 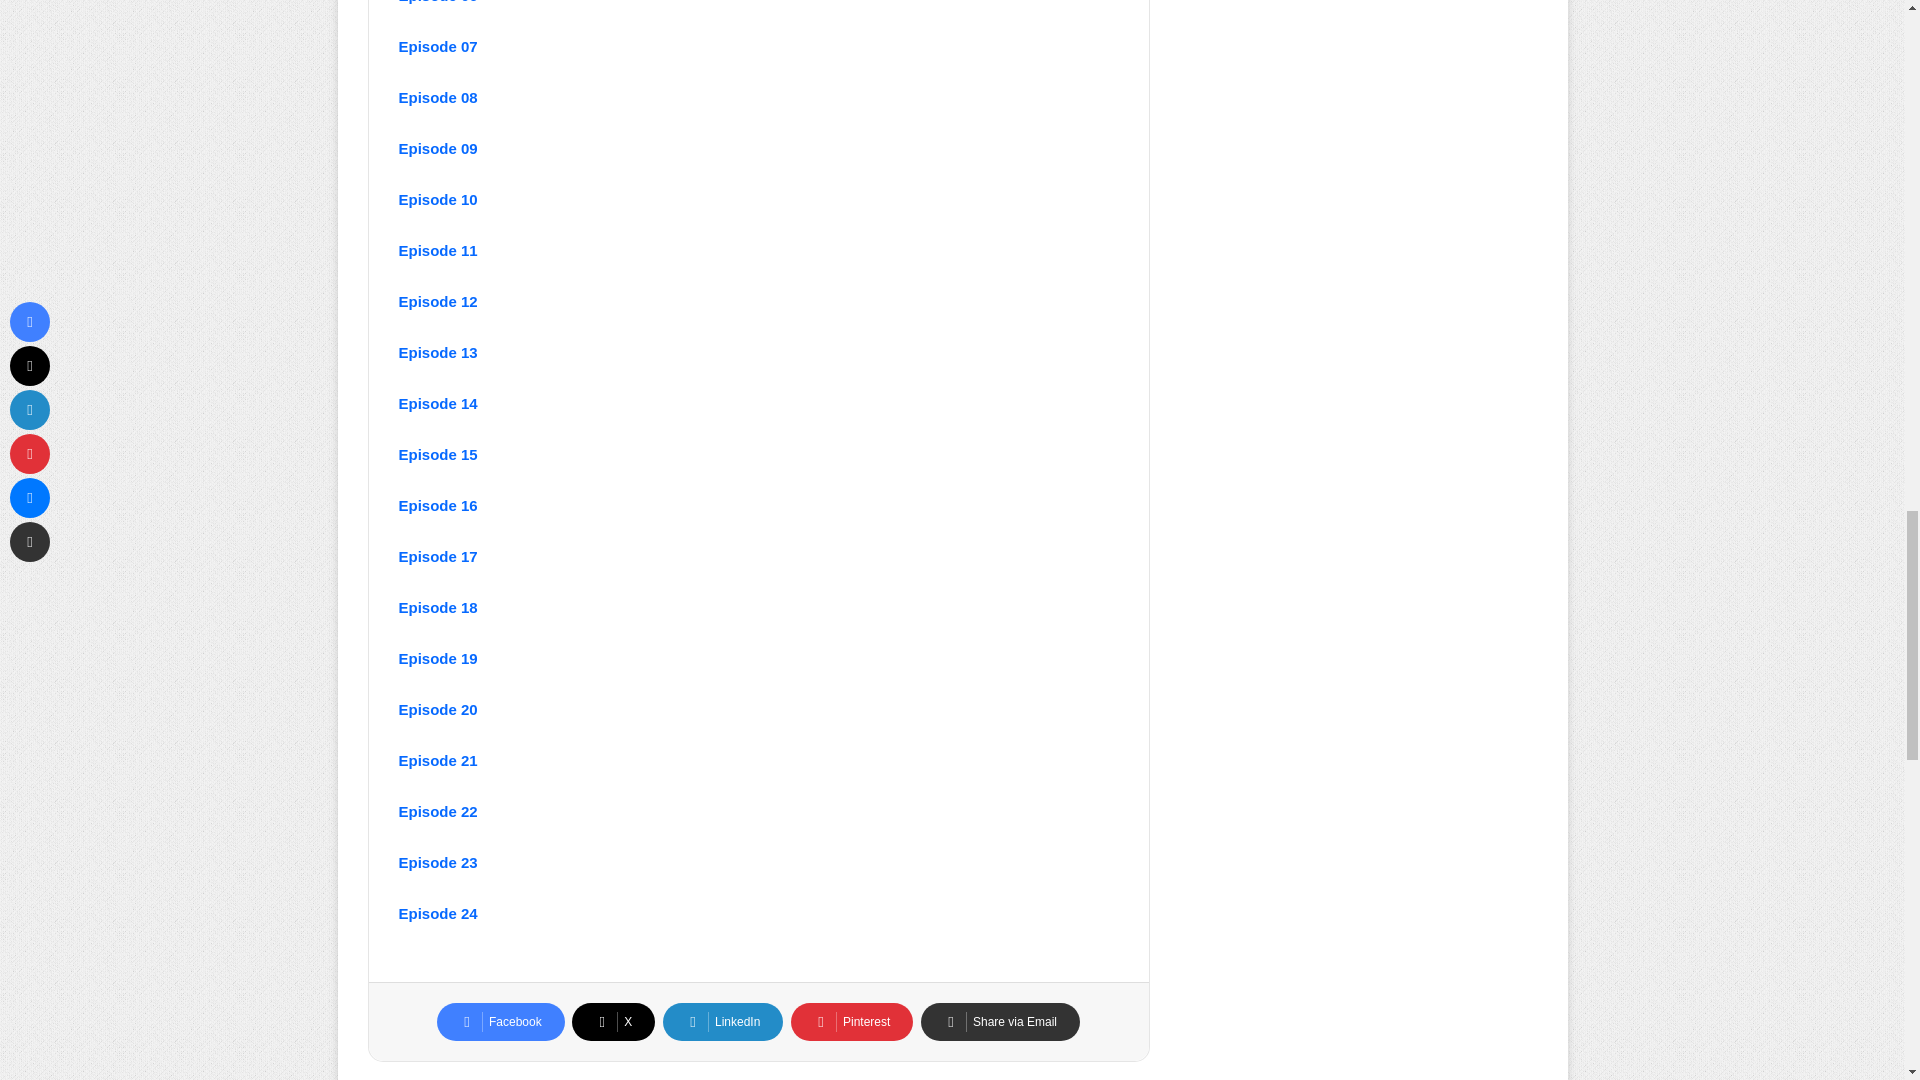 What do you see at coordinates (436, 250) in the screenshot?
I see `Episode 11` at bounding box center [436, 250].